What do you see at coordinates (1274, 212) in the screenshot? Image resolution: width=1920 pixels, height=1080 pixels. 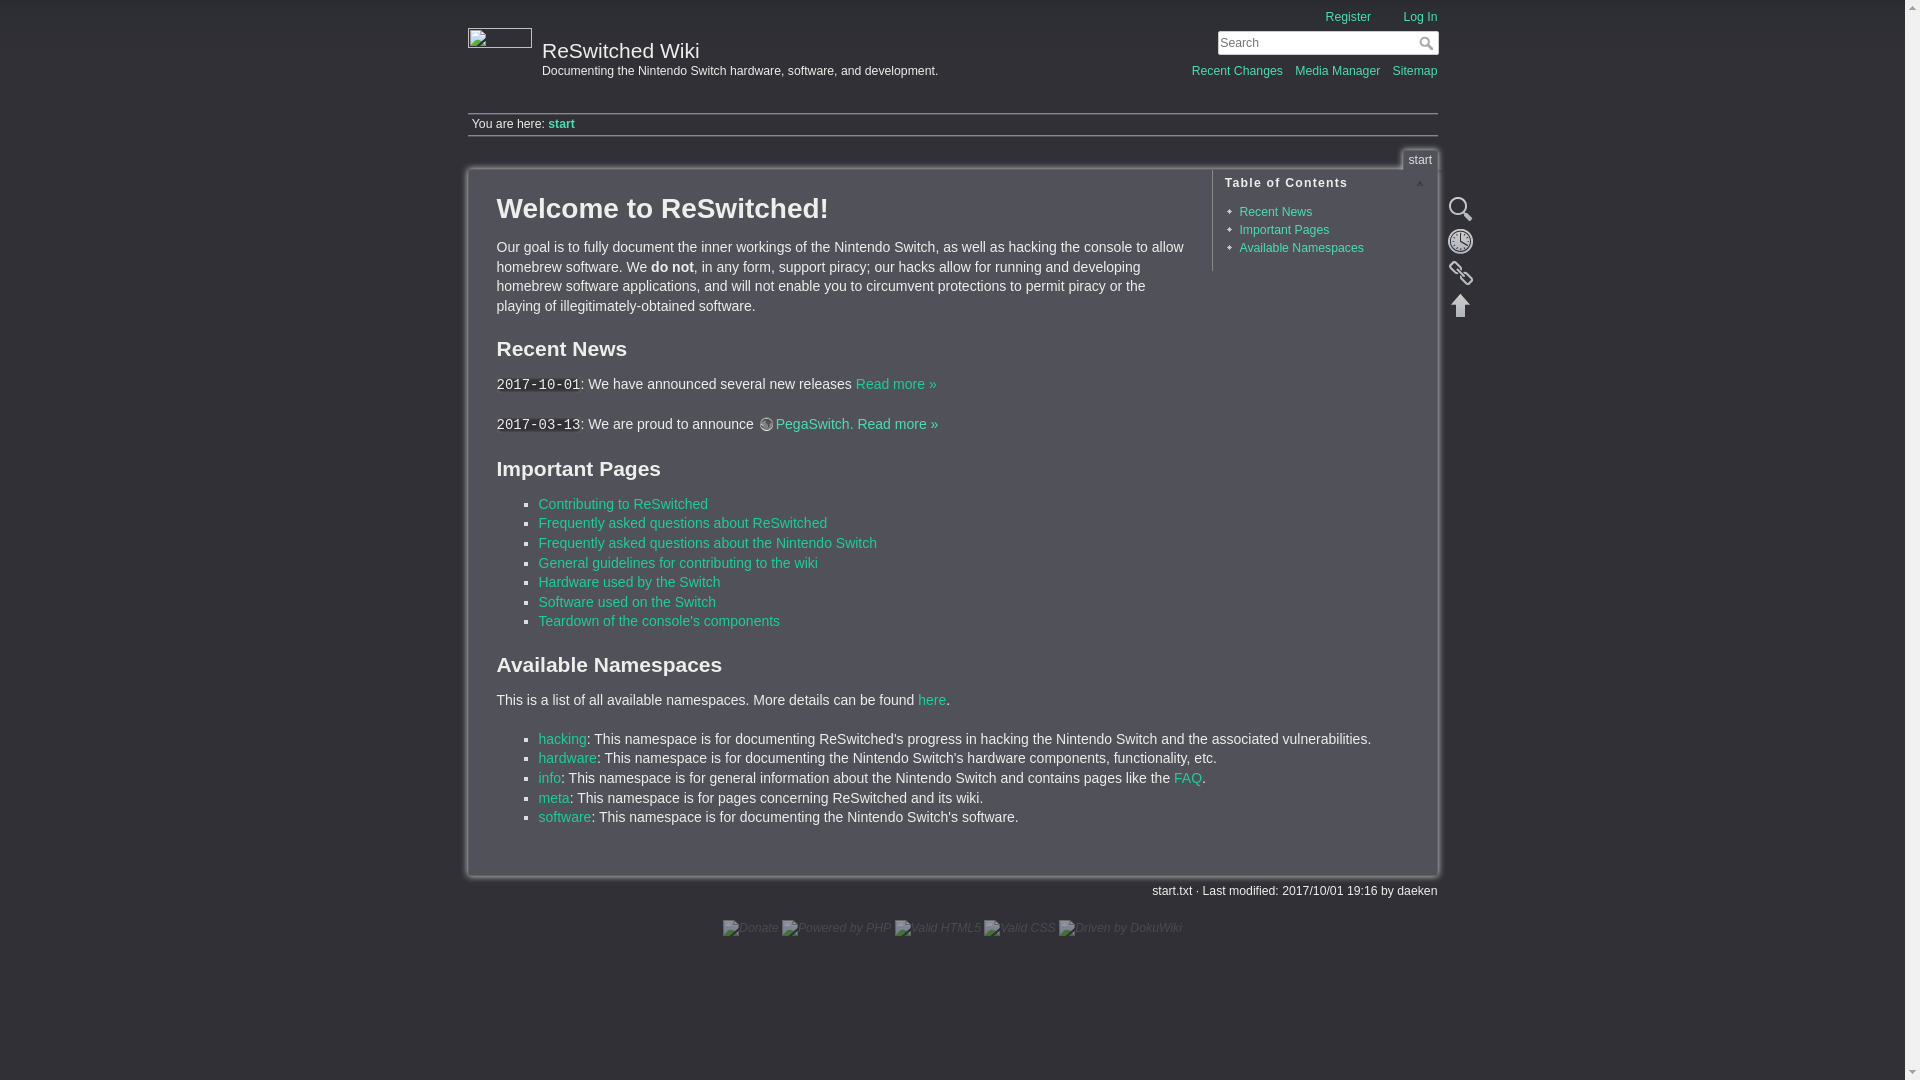 I see `Recent News` at bounding box center [1274, 212].